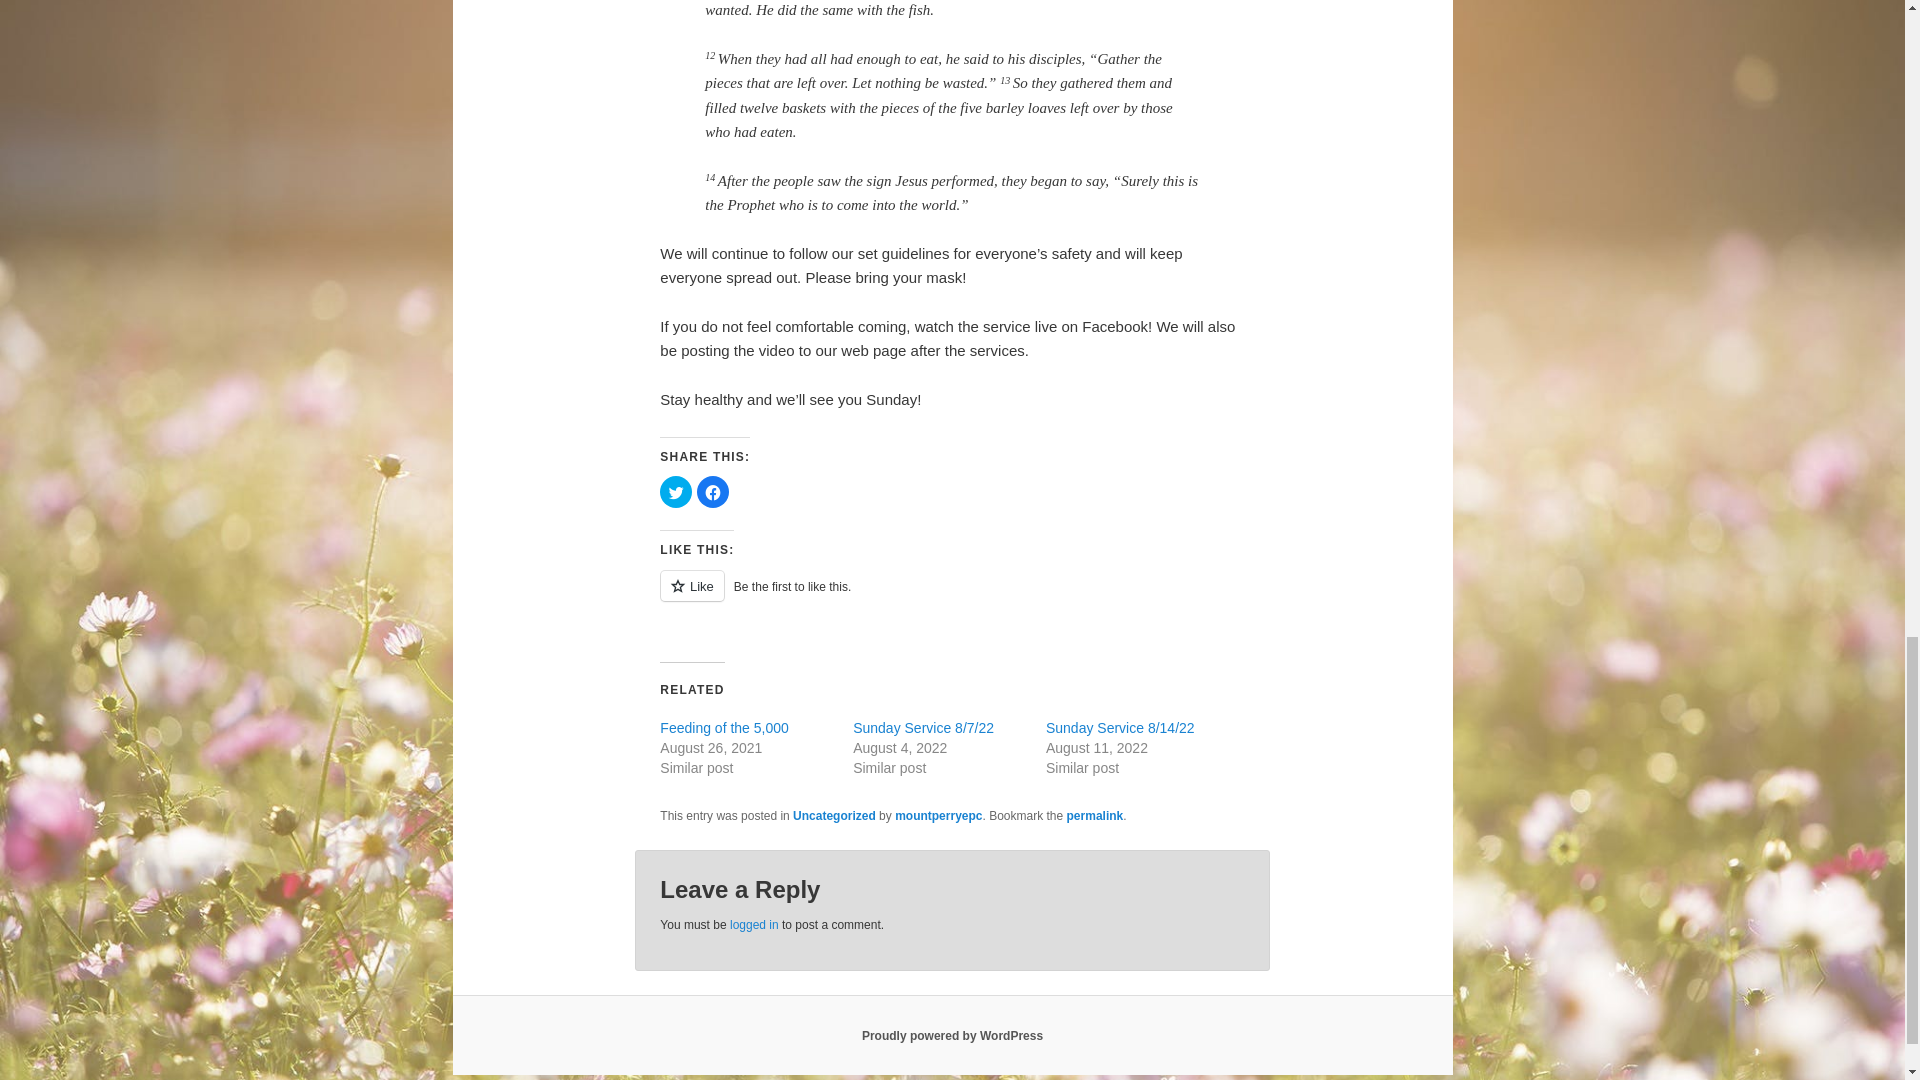  Describe the element at coordinates (754, 925) in the screenshot. I see `logged in` at that location.